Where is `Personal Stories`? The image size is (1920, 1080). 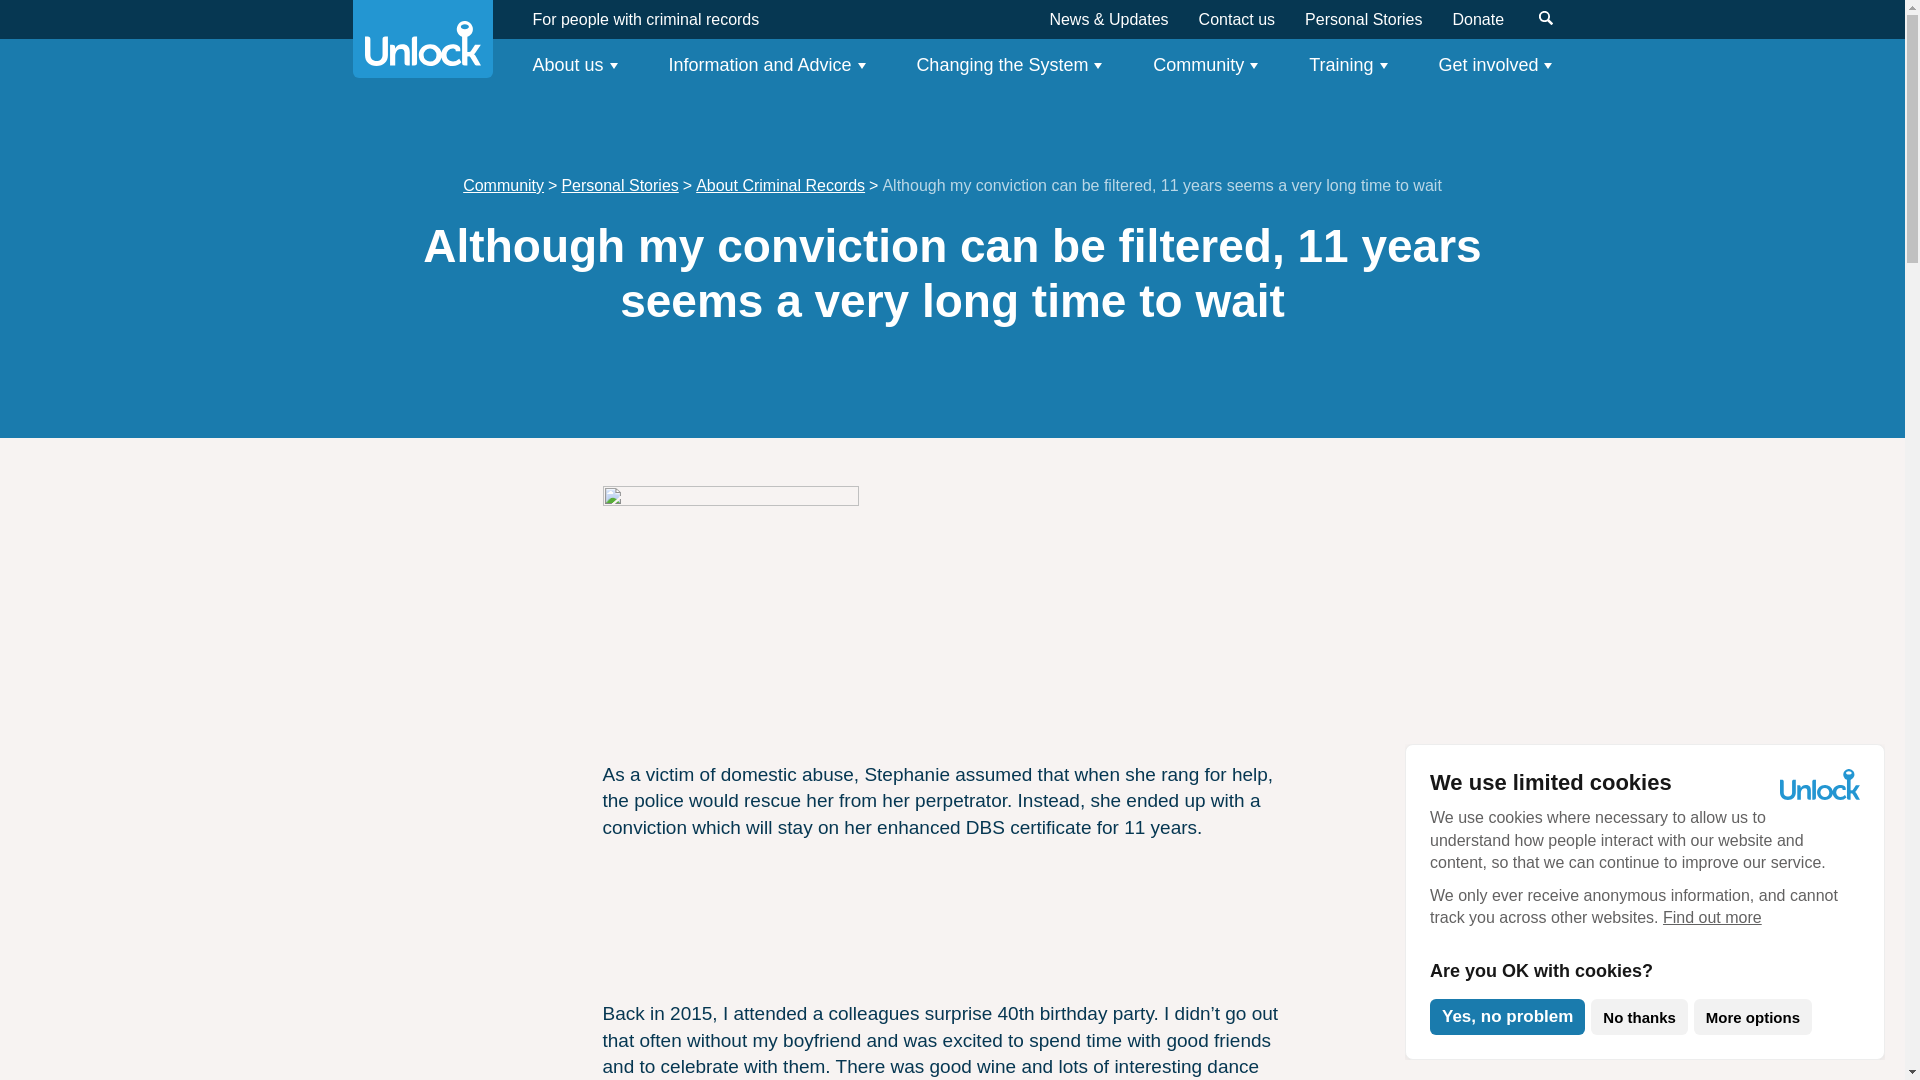 Personal Stories is located at coordinates (1364, 19).